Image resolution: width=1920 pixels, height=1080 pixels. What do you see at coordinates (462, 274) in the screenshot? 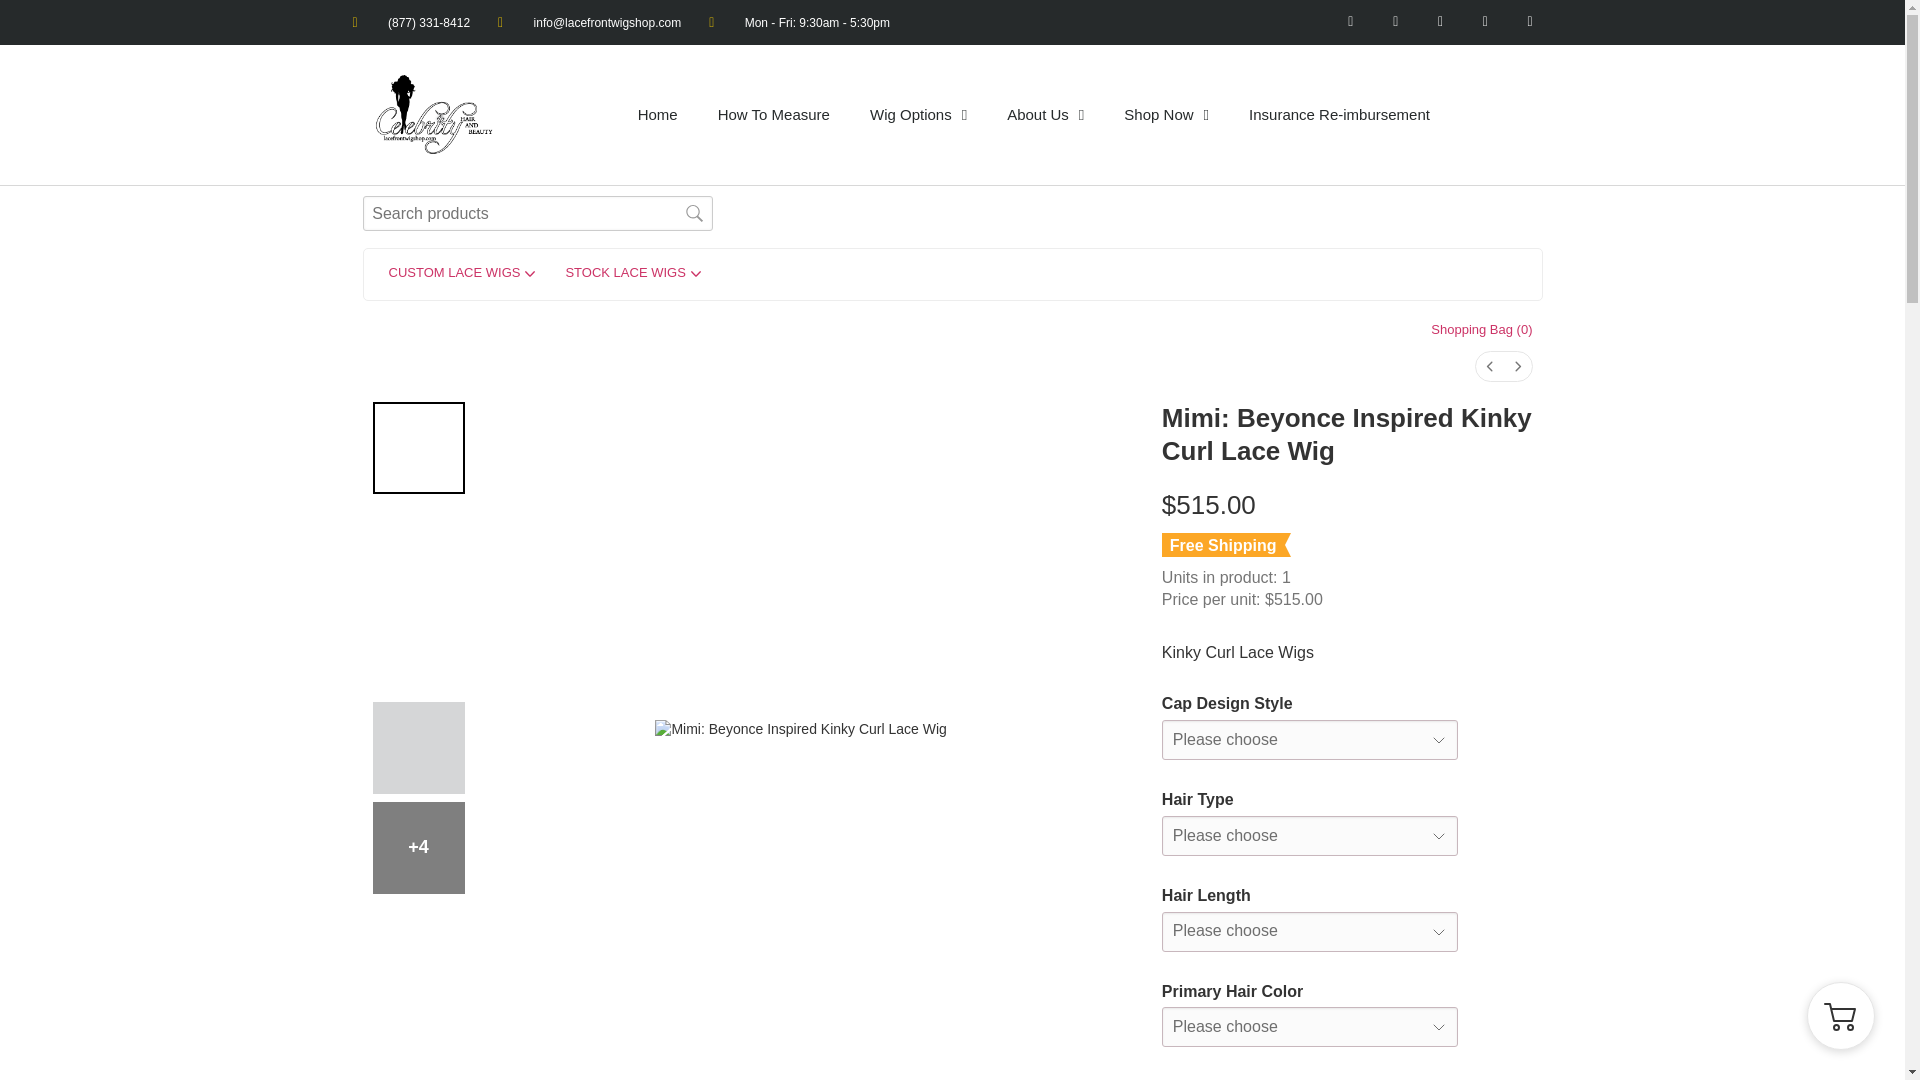
I see `CUSTOM LACE WIGS` at bounding box center [462, 274].